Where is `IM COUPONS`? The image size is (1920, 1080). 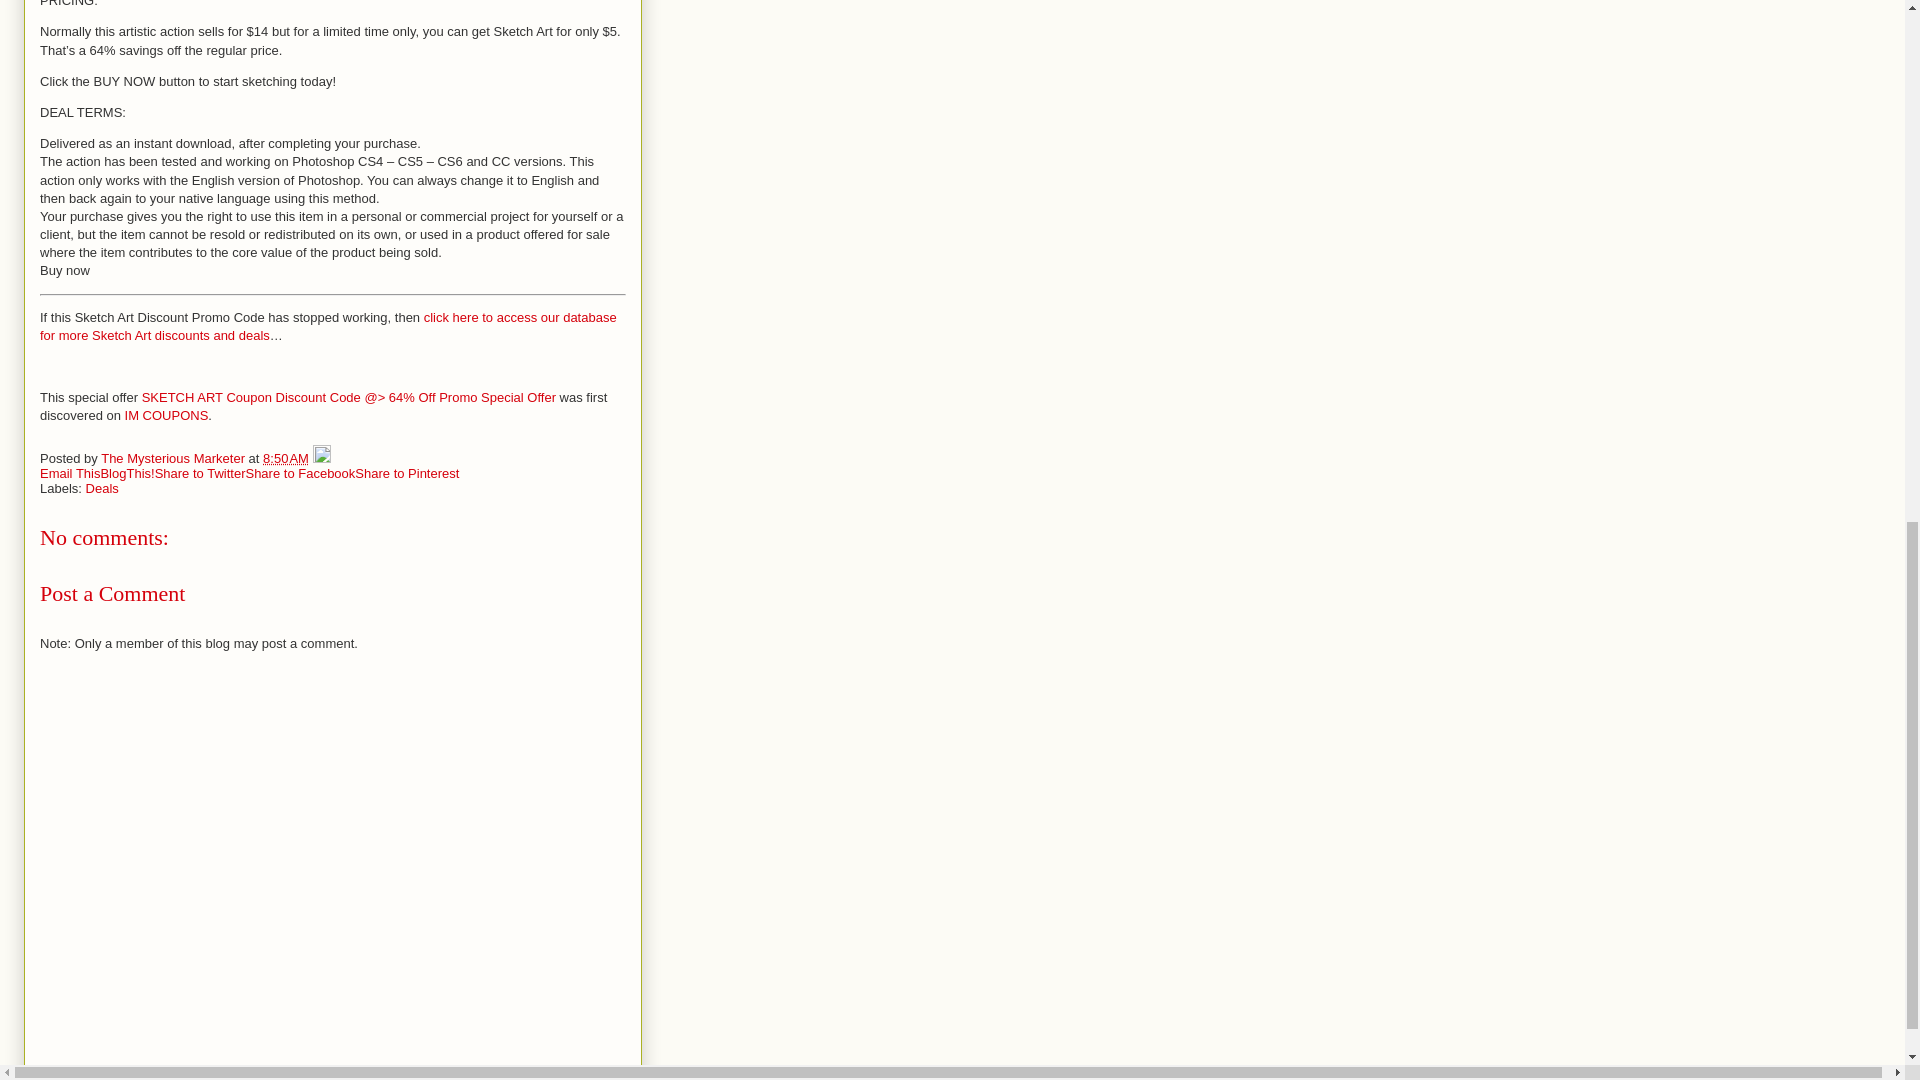
IM COUPONS is located at coordinates (166, 416).